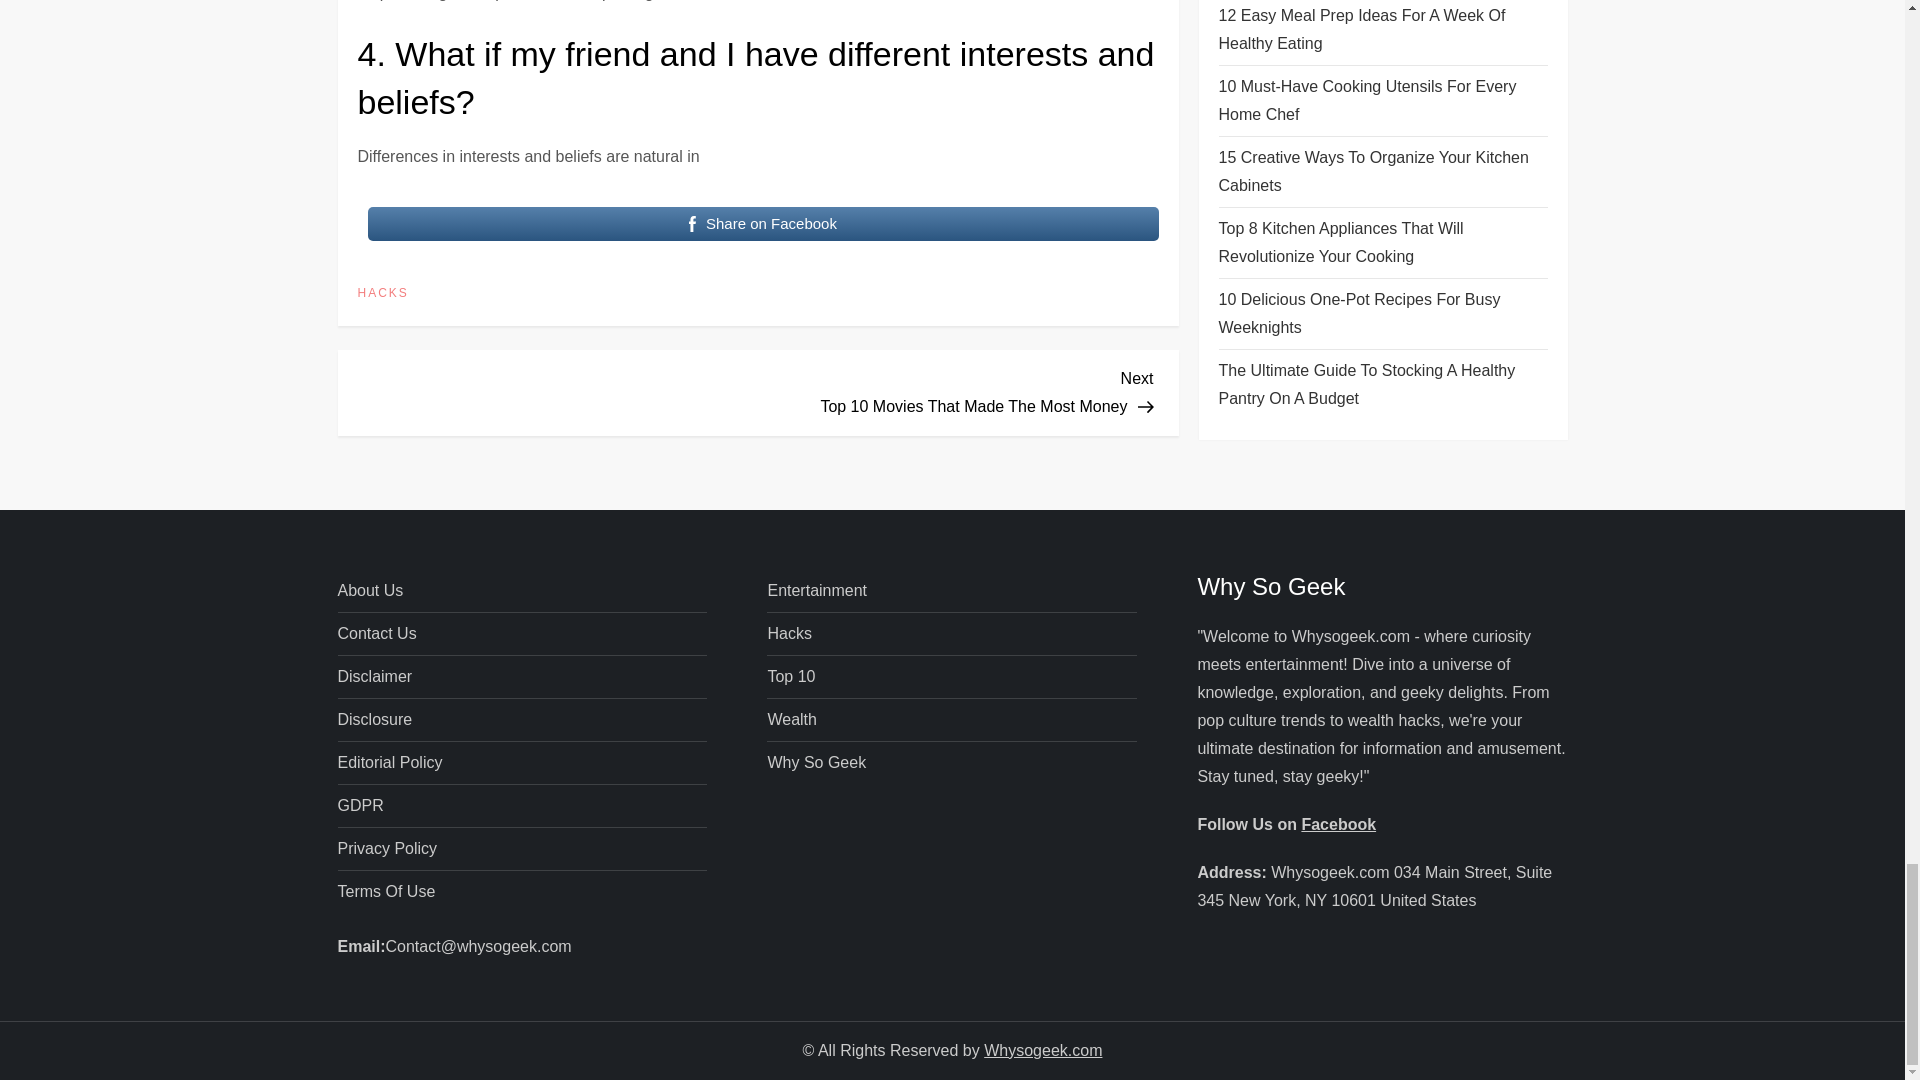  What do you see at coordinates (370, 590) in the screenshot?
I see `Editorial Policy` at bounding box center [370, 590].